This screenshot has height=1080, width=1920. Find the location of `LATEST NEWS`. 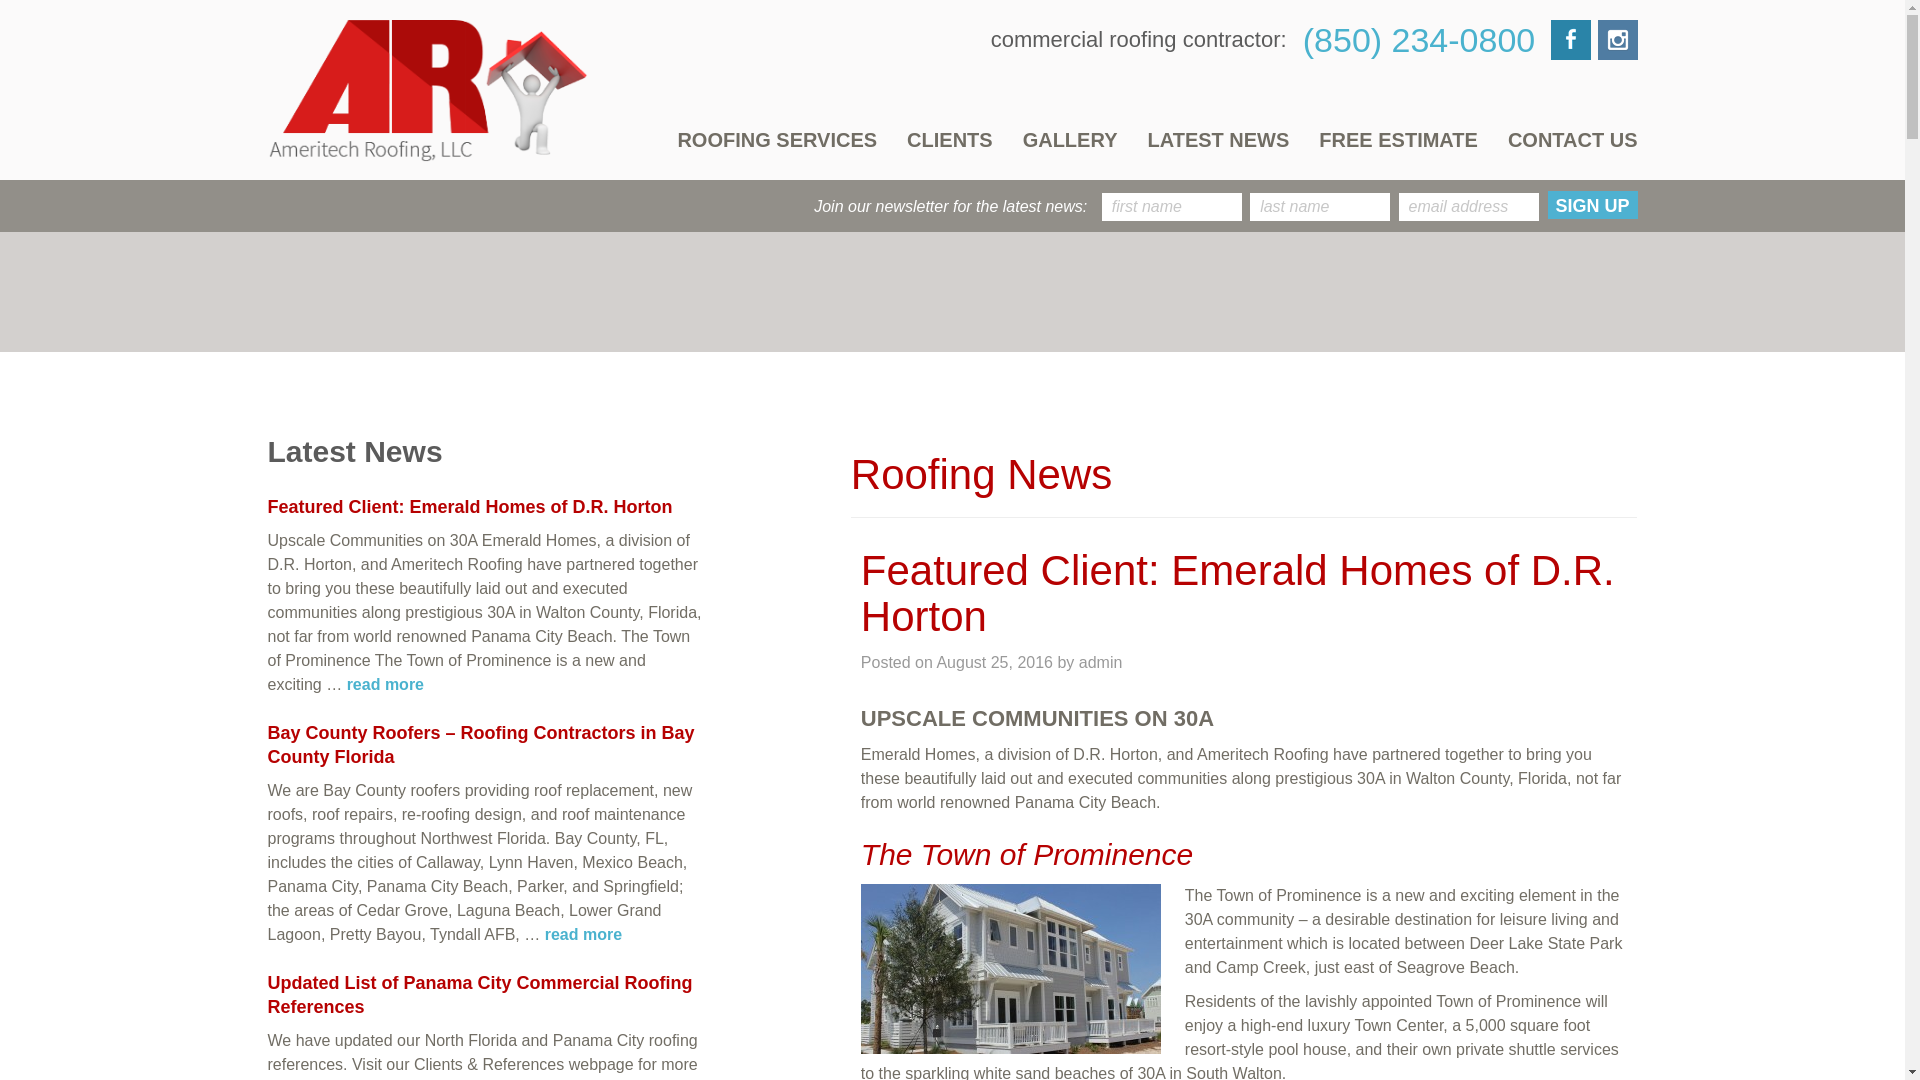

LATEST NEWS is located at coordinates (1218, 140).